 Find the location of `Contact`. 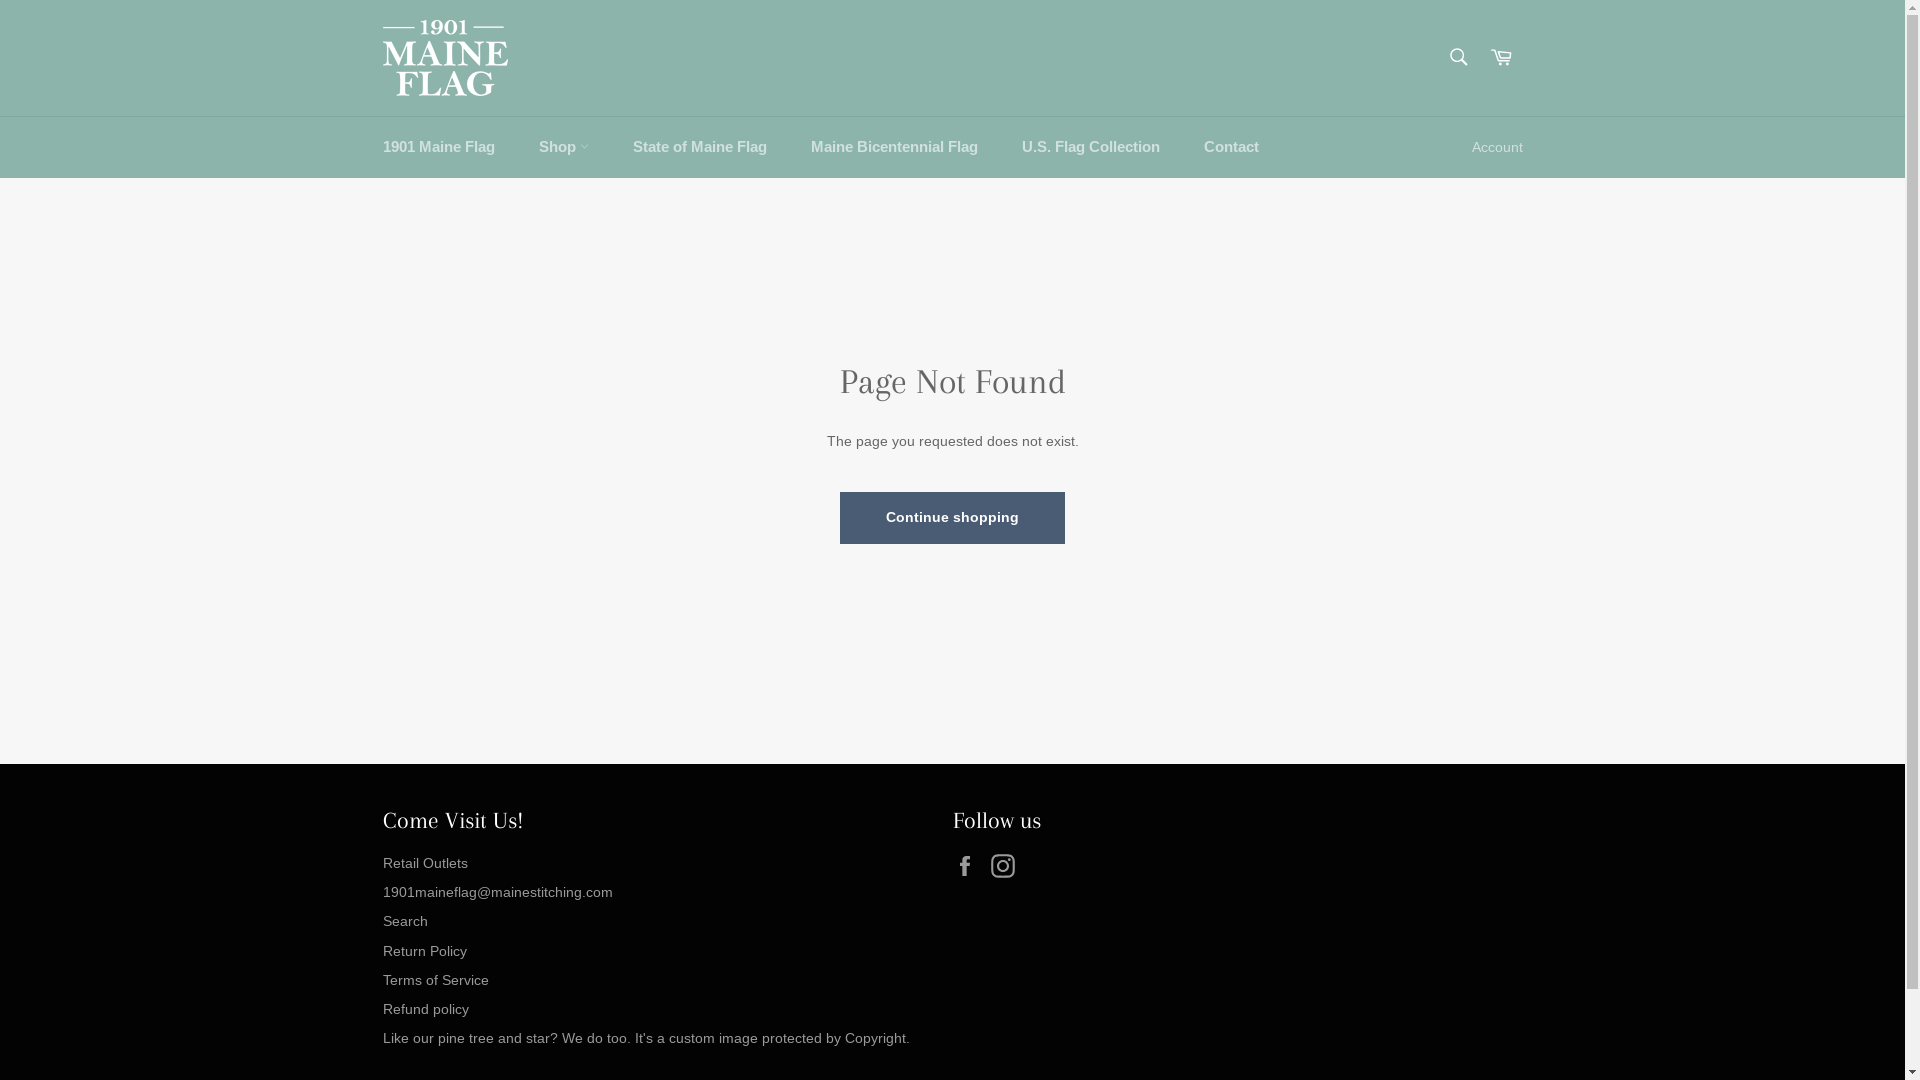

Contact is located at coordinates (1232, 148).